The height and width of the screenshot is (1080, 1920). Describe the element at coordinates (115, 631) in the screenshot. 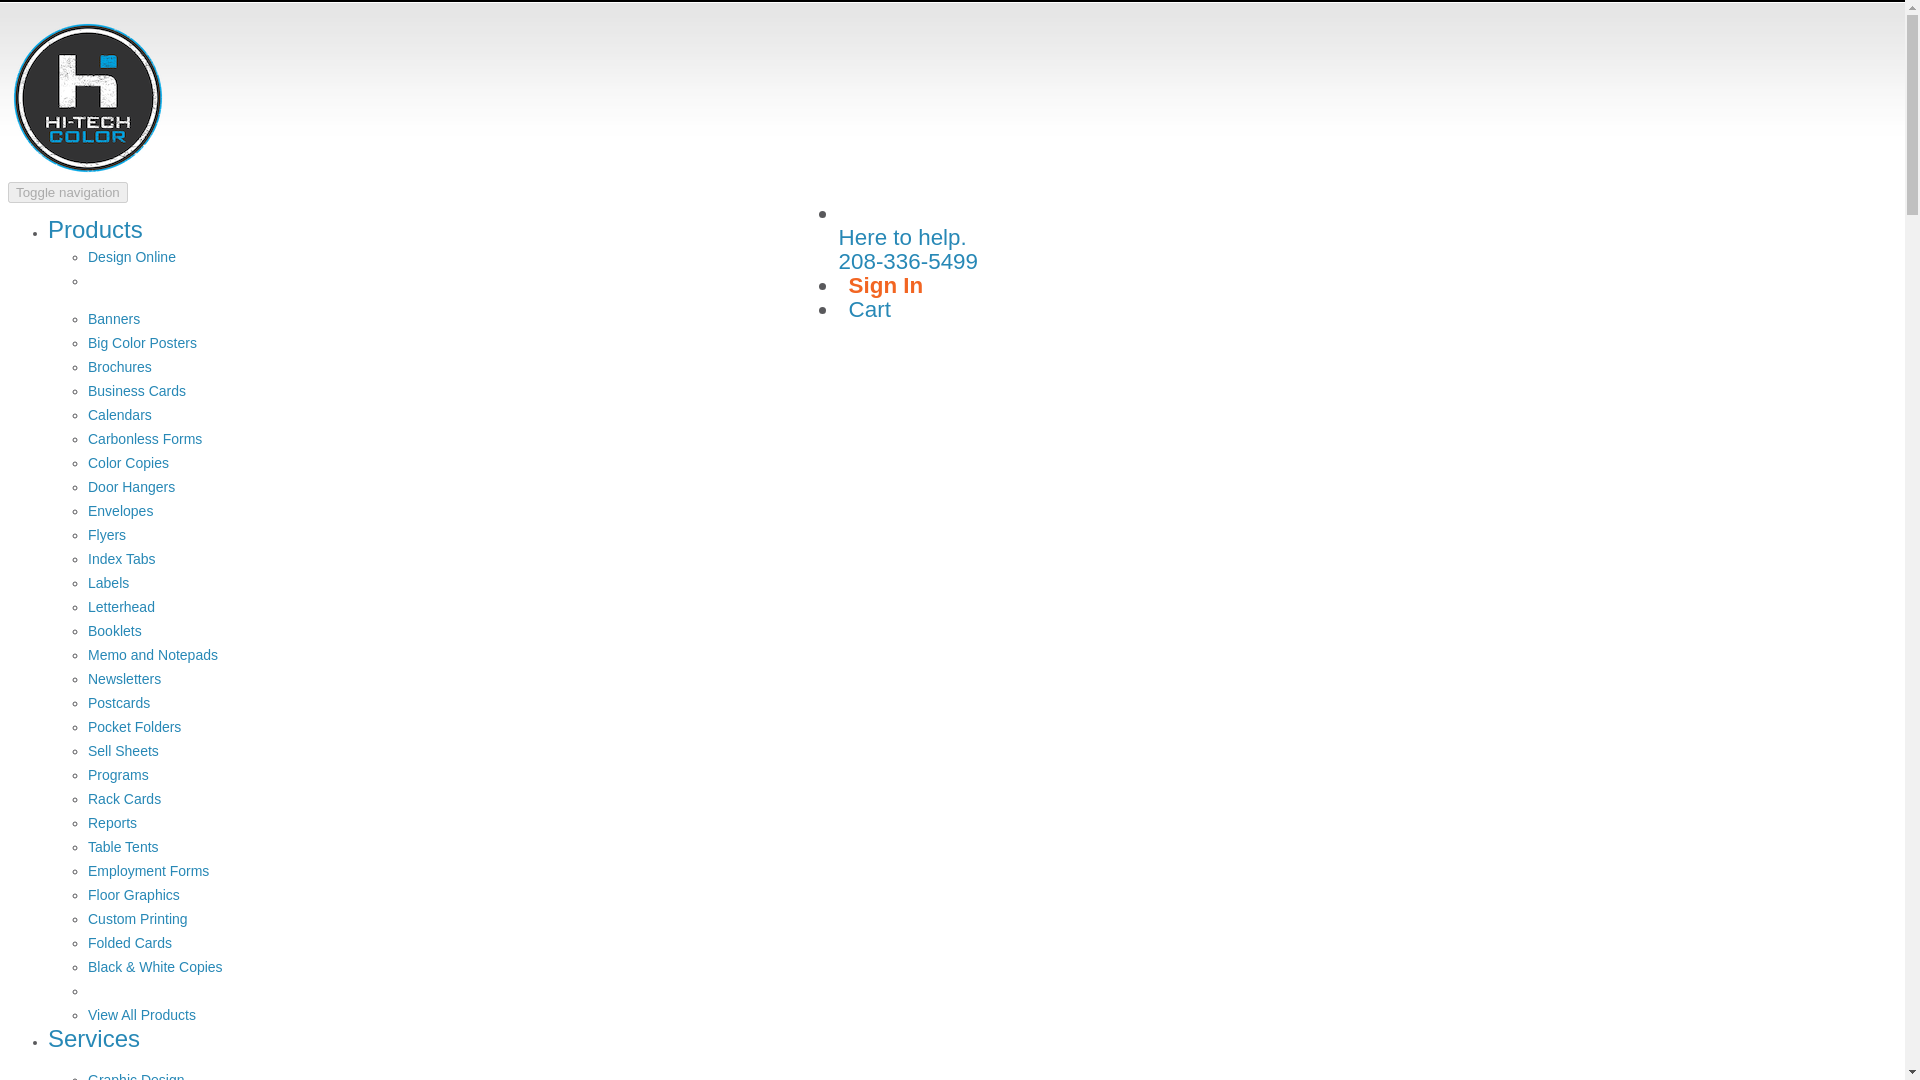

I see `Booklets` at that location.